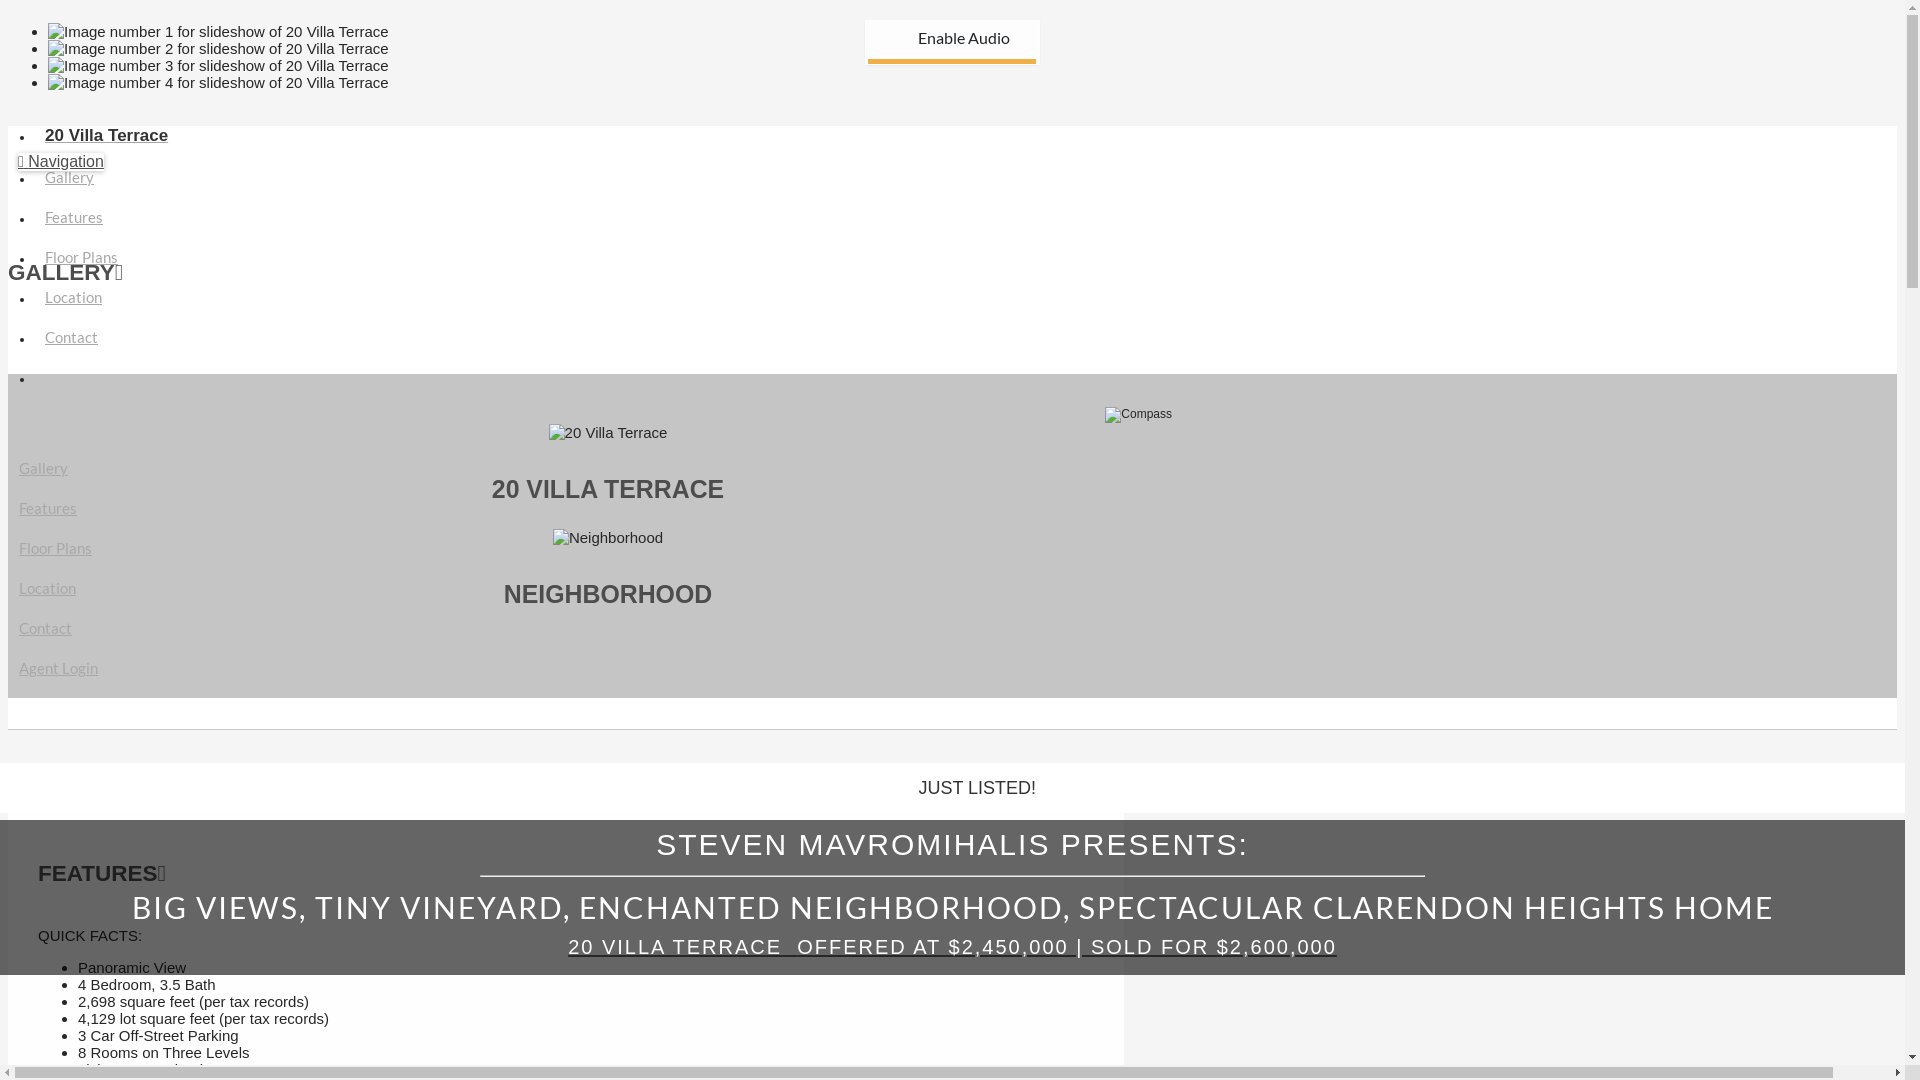  I want to click on Features, so click(48, 508).